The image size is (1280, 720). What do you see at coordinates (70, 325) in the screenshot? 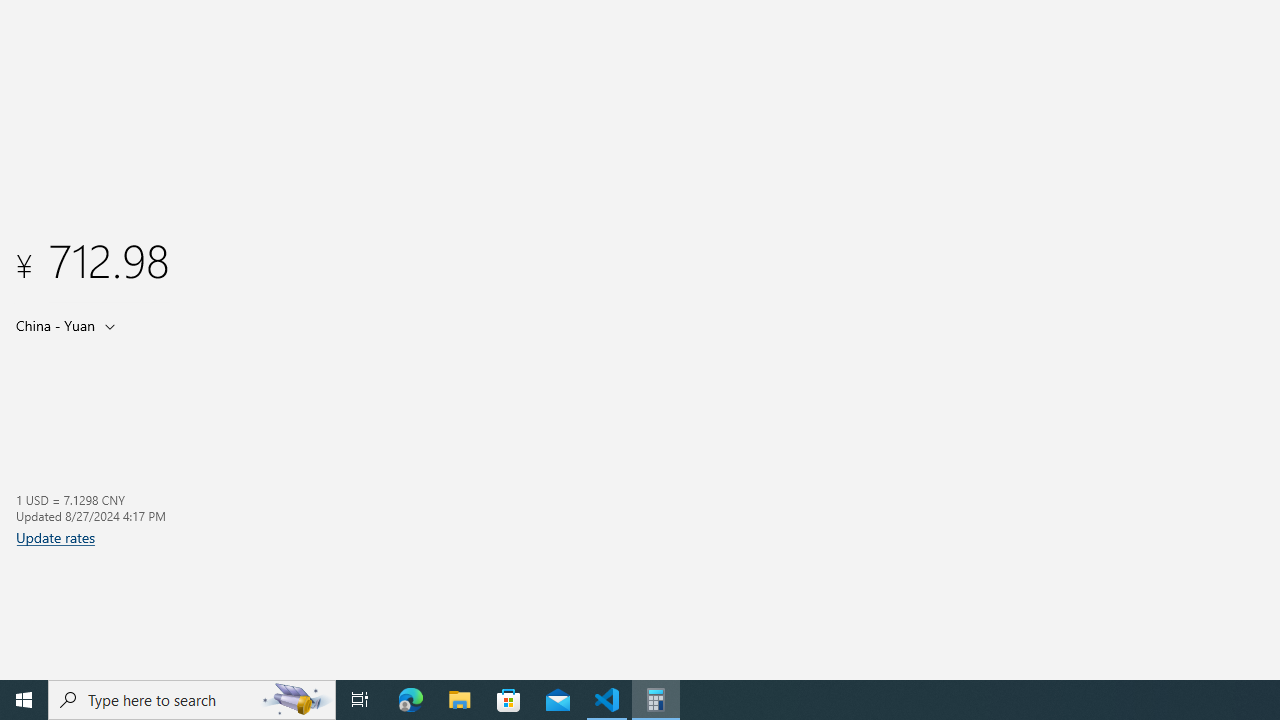
I see `Output unit` at bounding box center [70, 325].